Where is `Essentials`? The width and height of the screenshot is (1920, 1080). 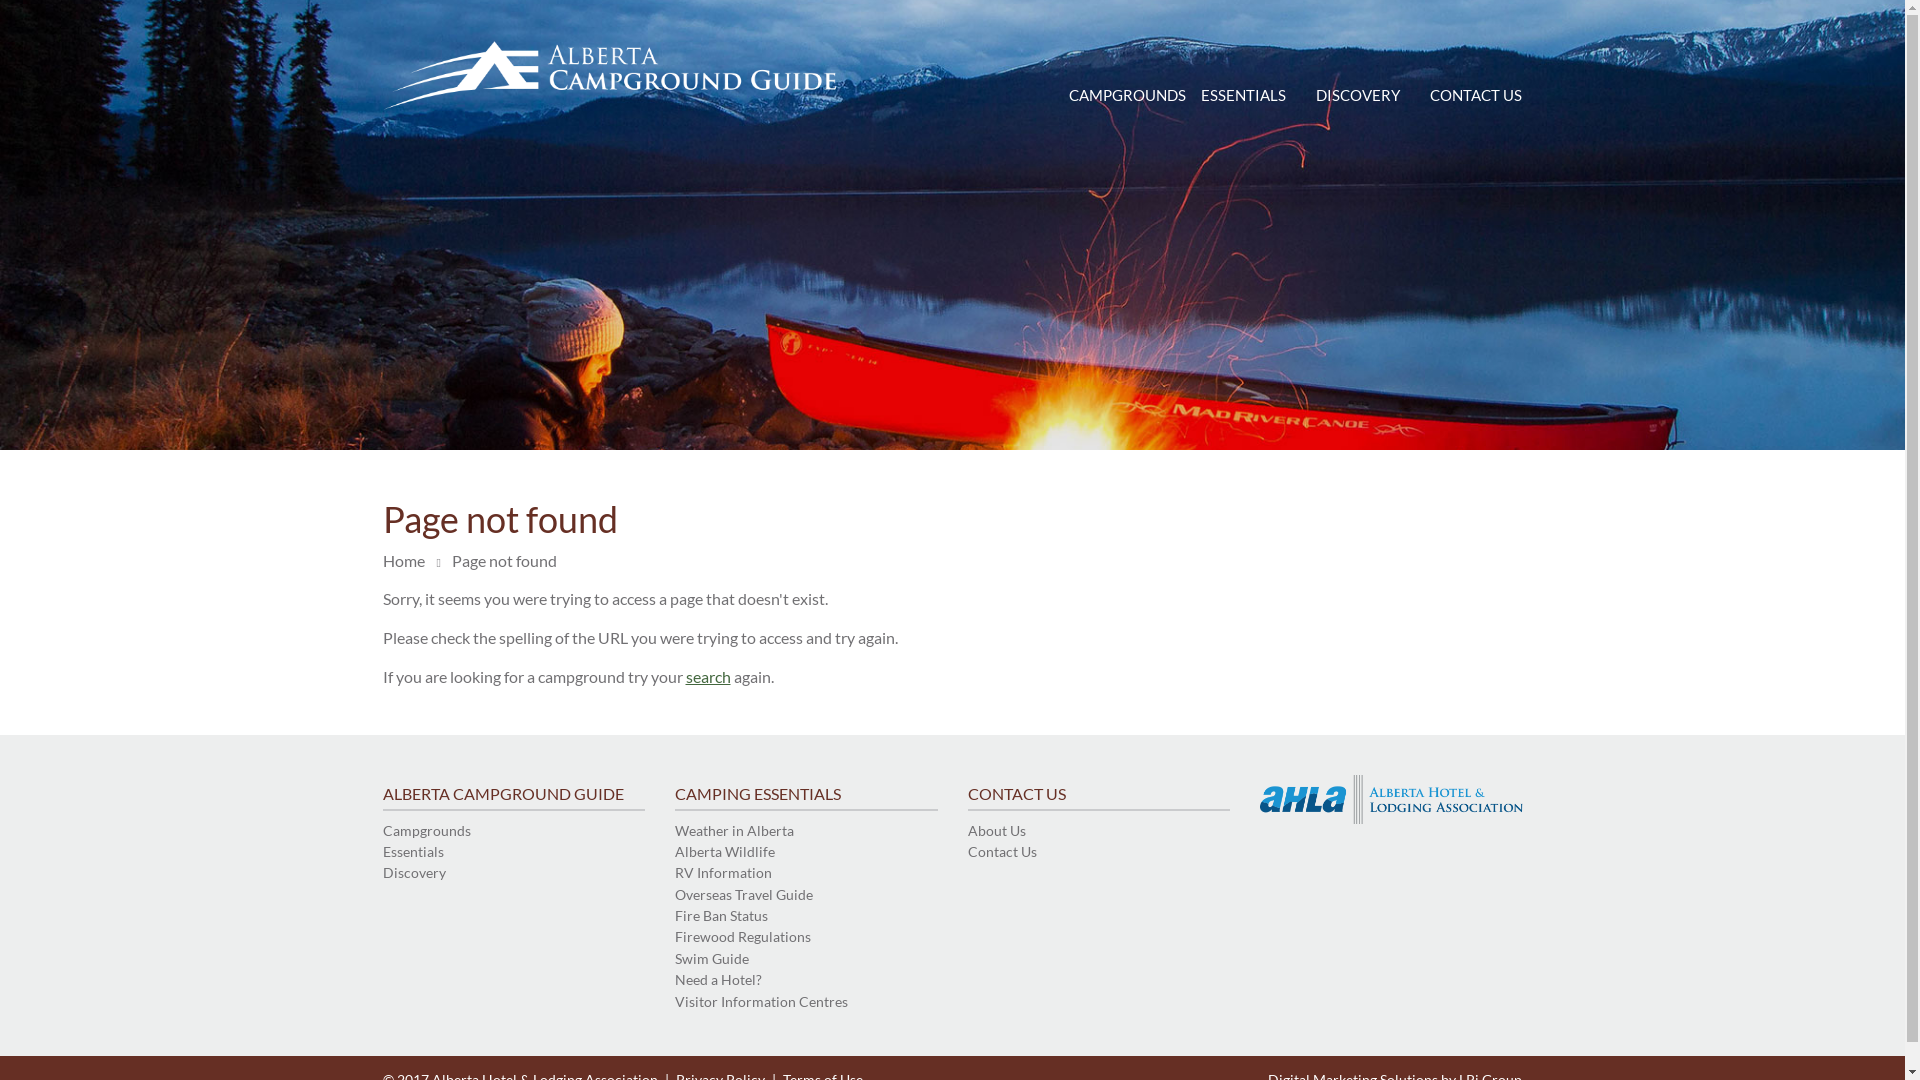 Essentials is located at coordinates (514, 852).